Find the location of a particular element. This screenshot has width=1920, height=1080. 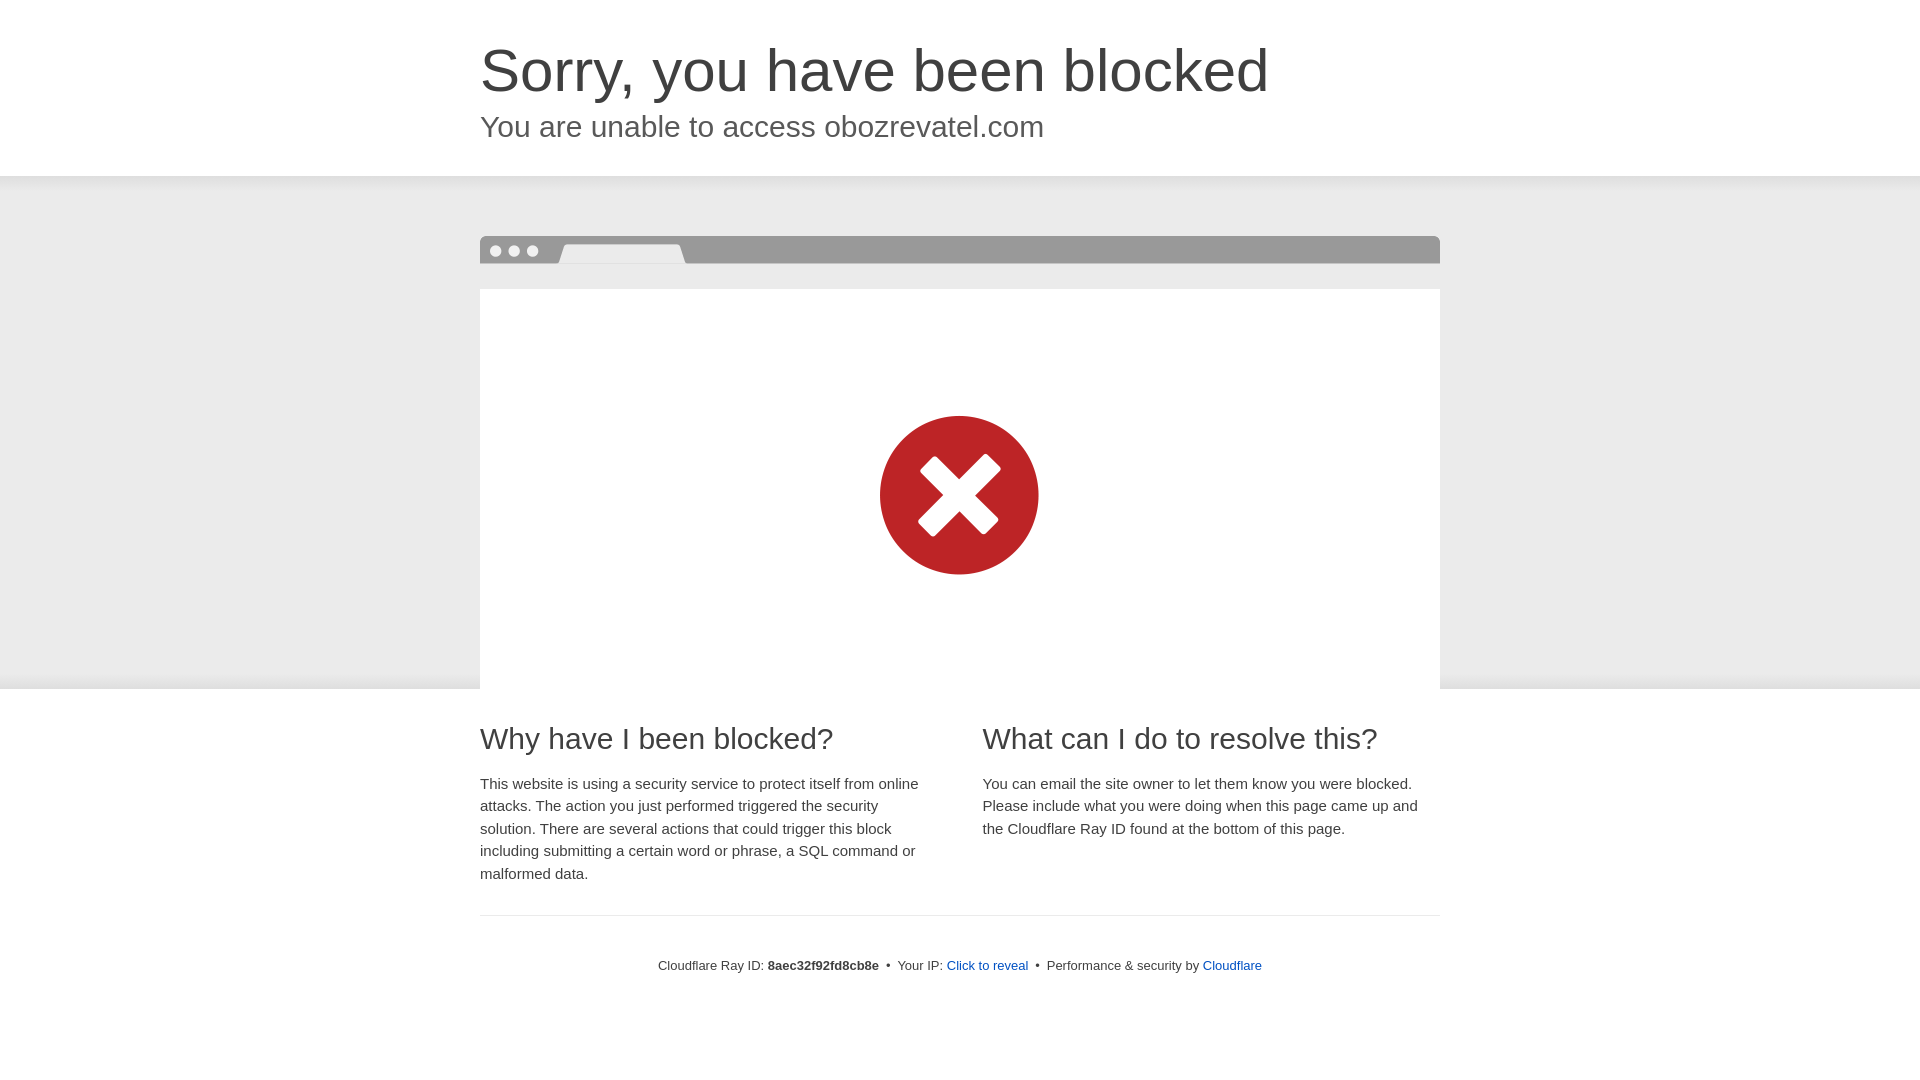

Click to reveal is located at coordinates (988, 966).